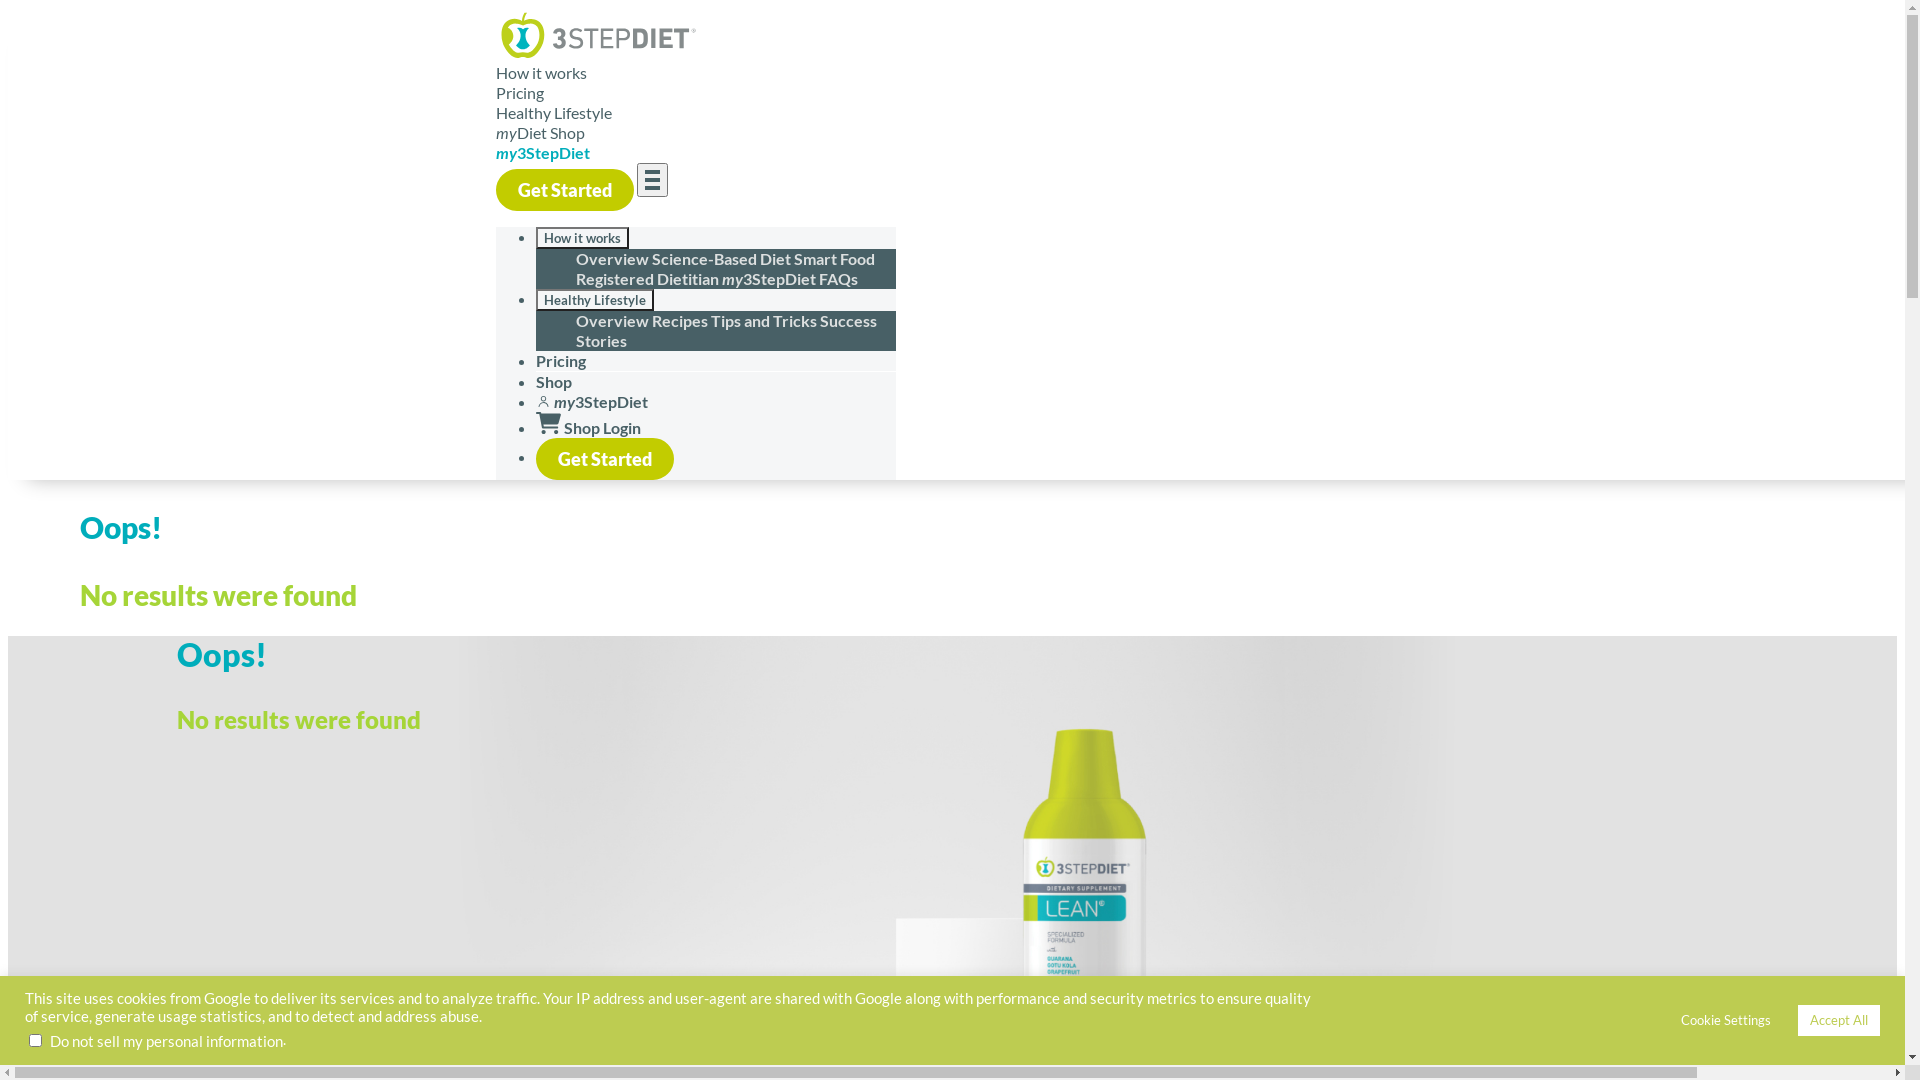  Describe the element at coordinates (592, 402) in the screenshot. I see `my3StepDiet` at that location.